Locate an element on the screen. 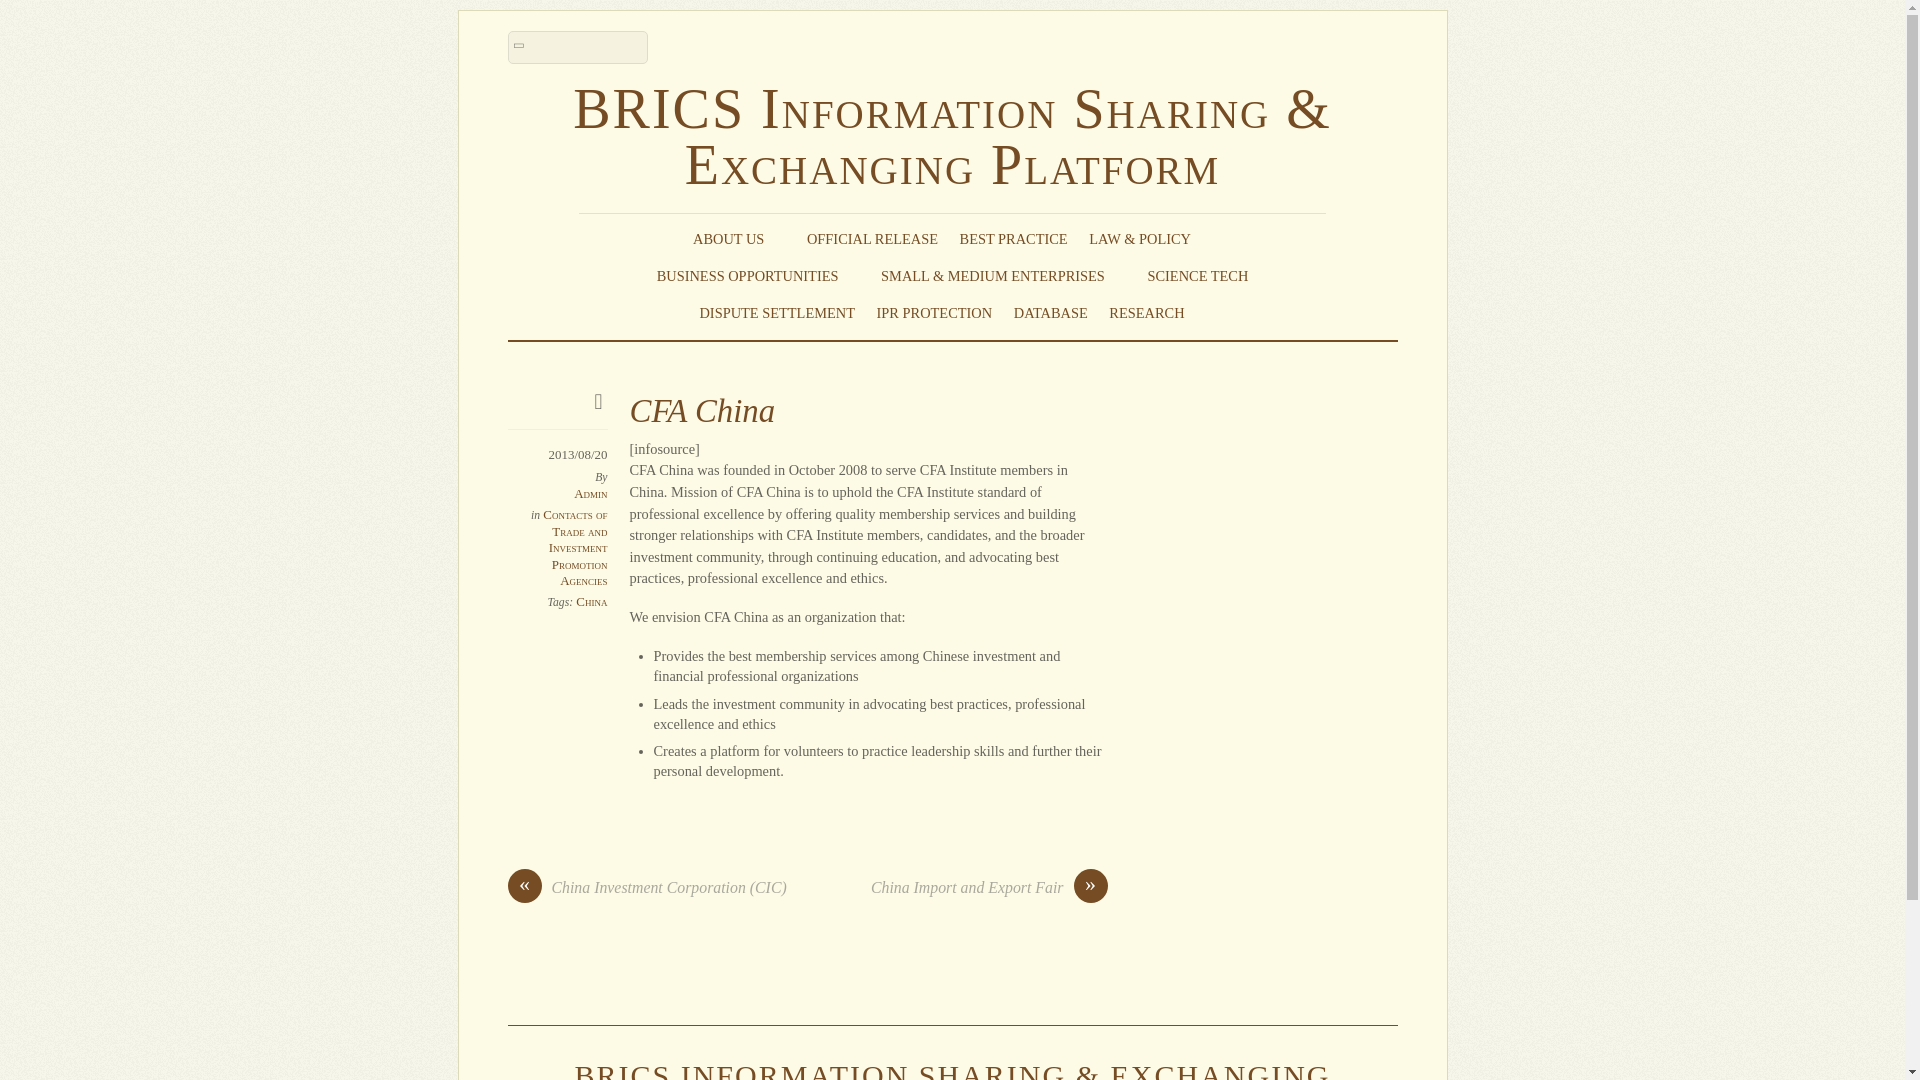  Search is located at coordinates (578, 47).